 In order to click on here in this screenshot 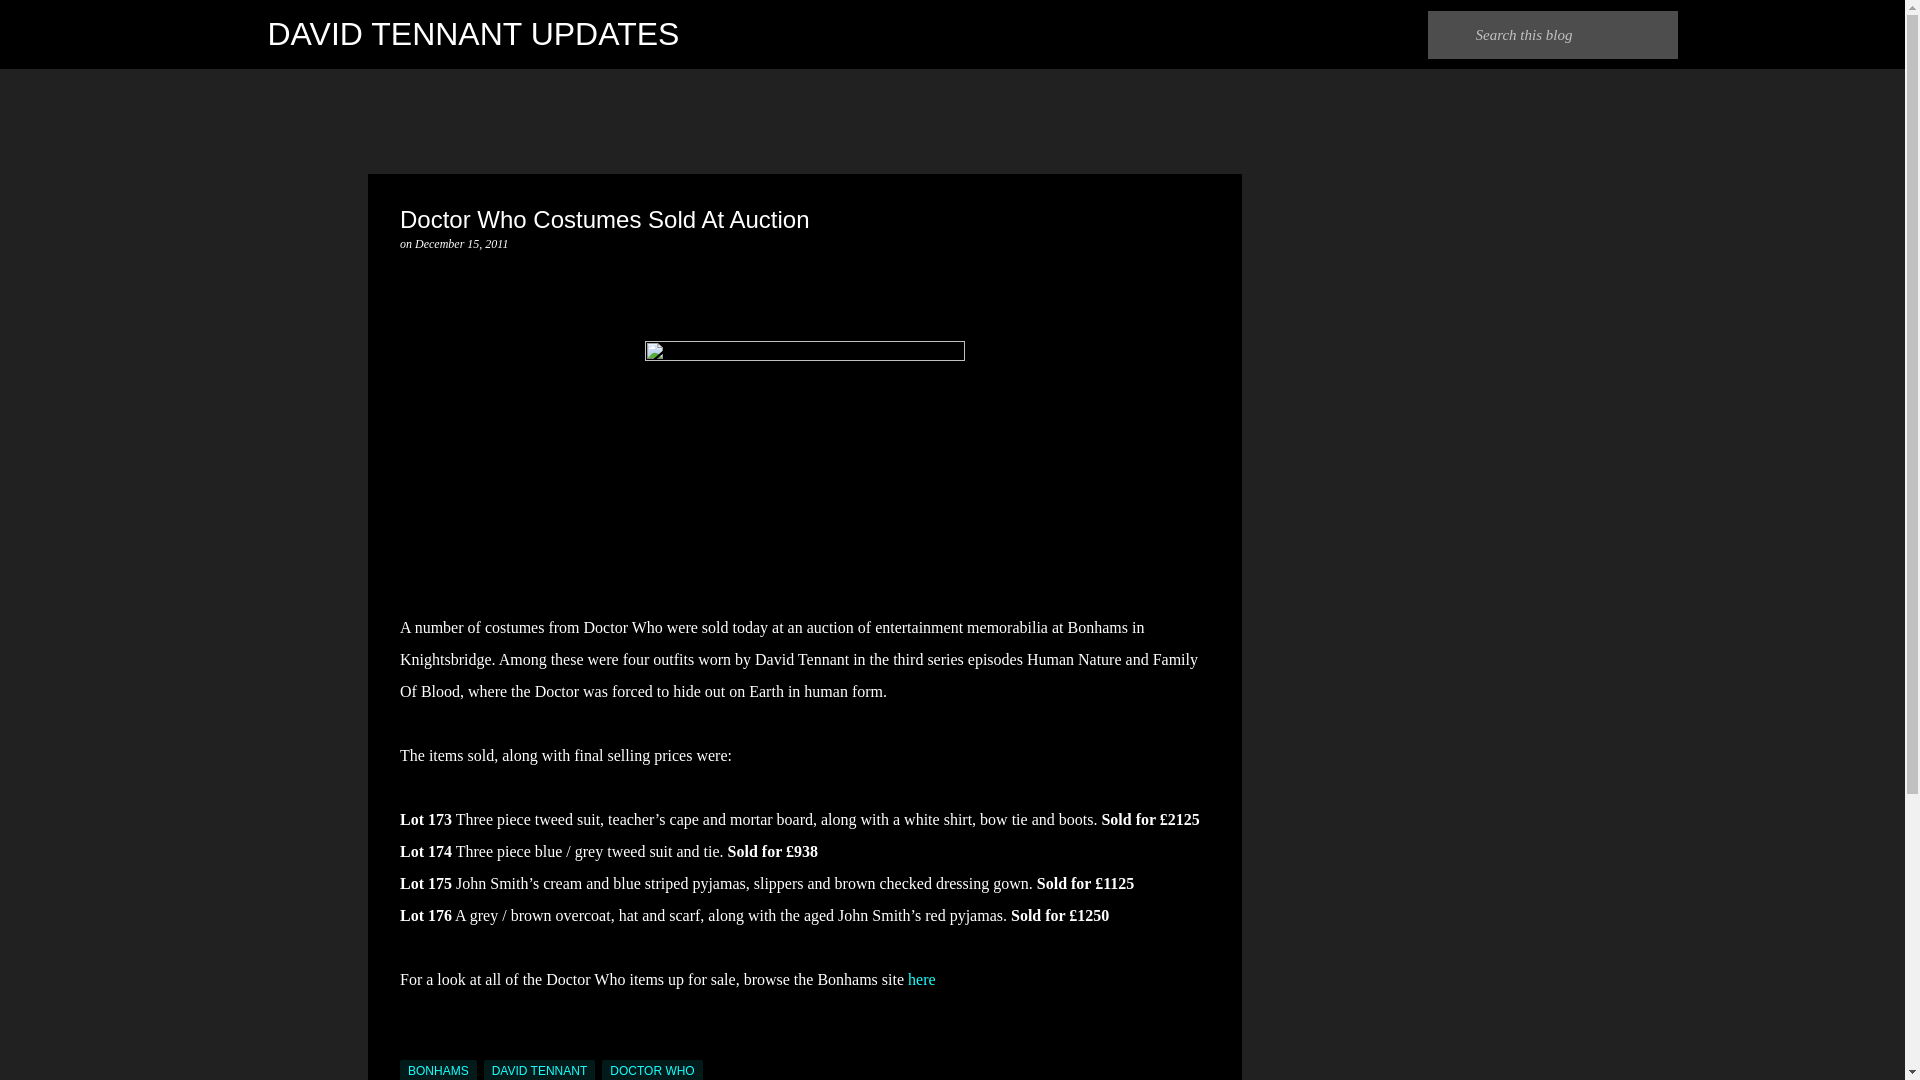, I will do `click(922, 979)`.